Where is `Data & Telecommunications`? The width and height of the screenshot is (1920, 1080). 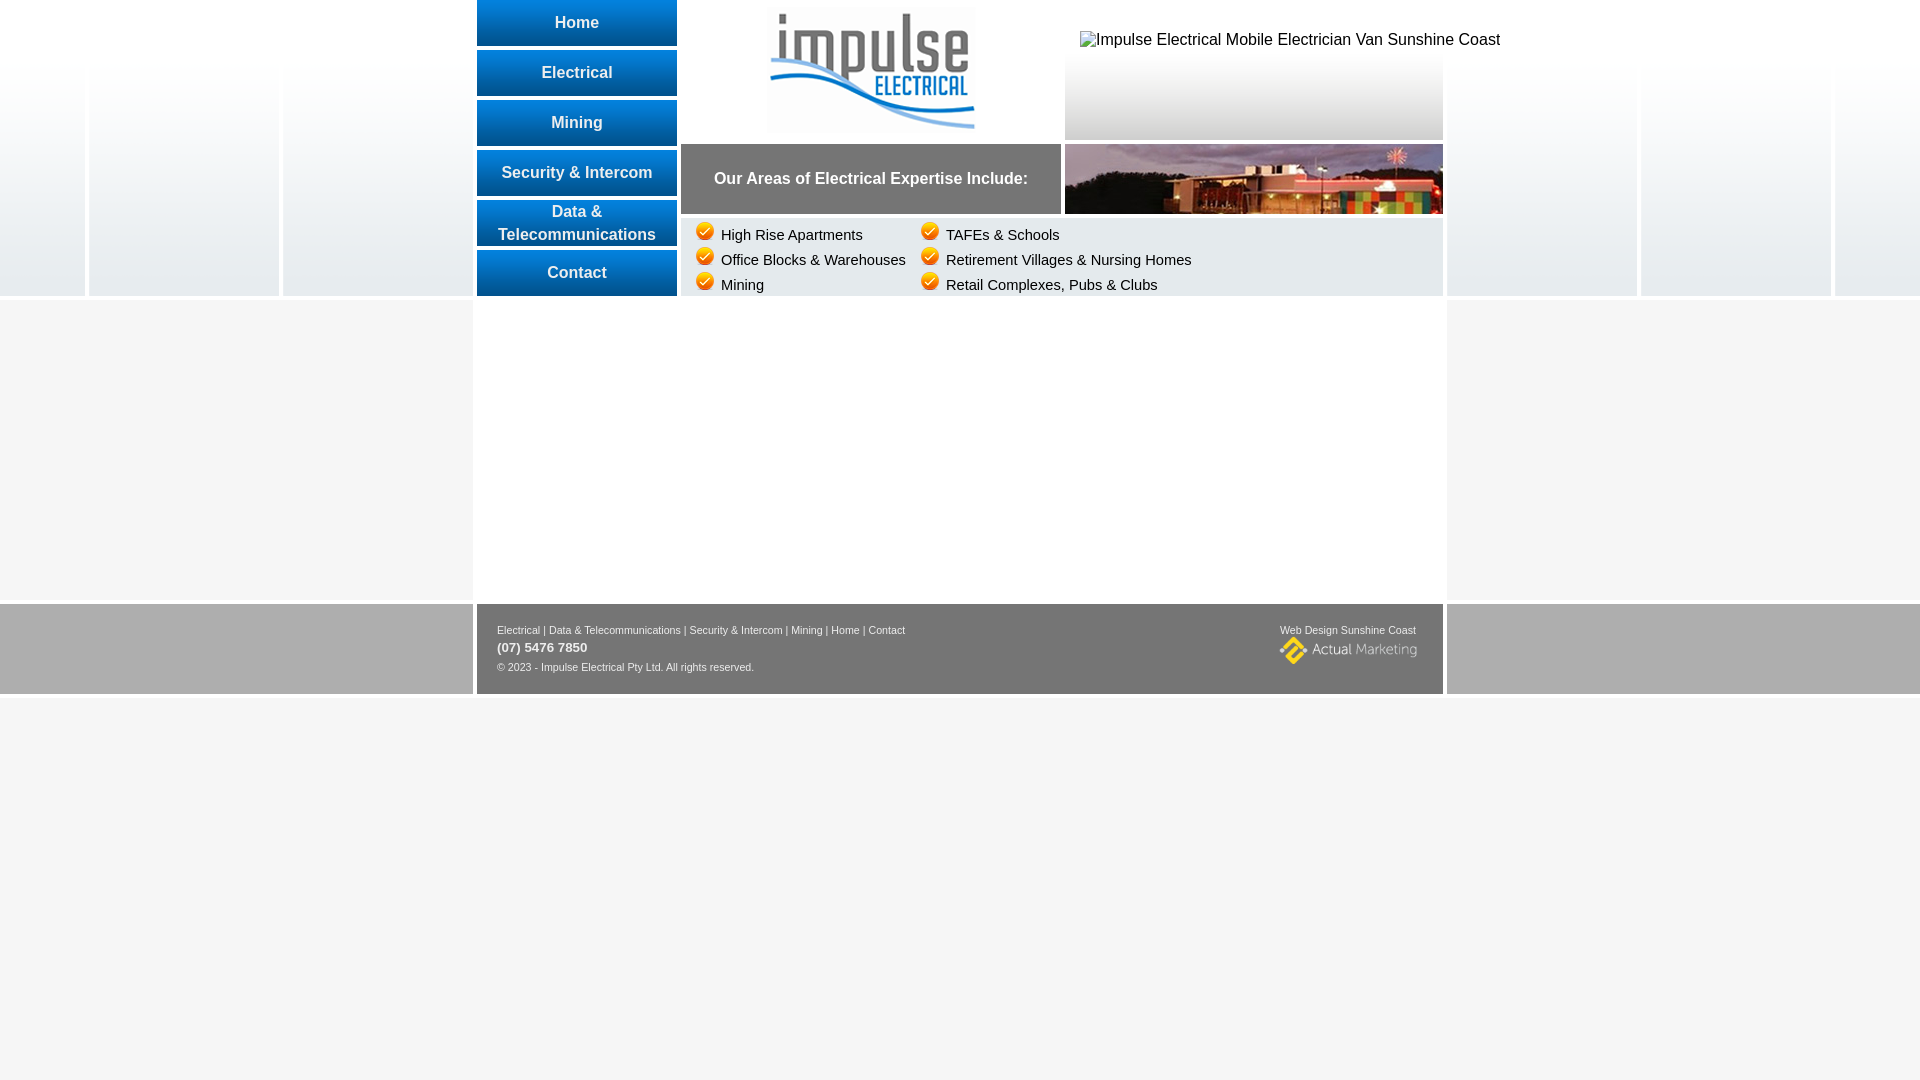 Data & Telecommunications is located at coordinates (577, 223).